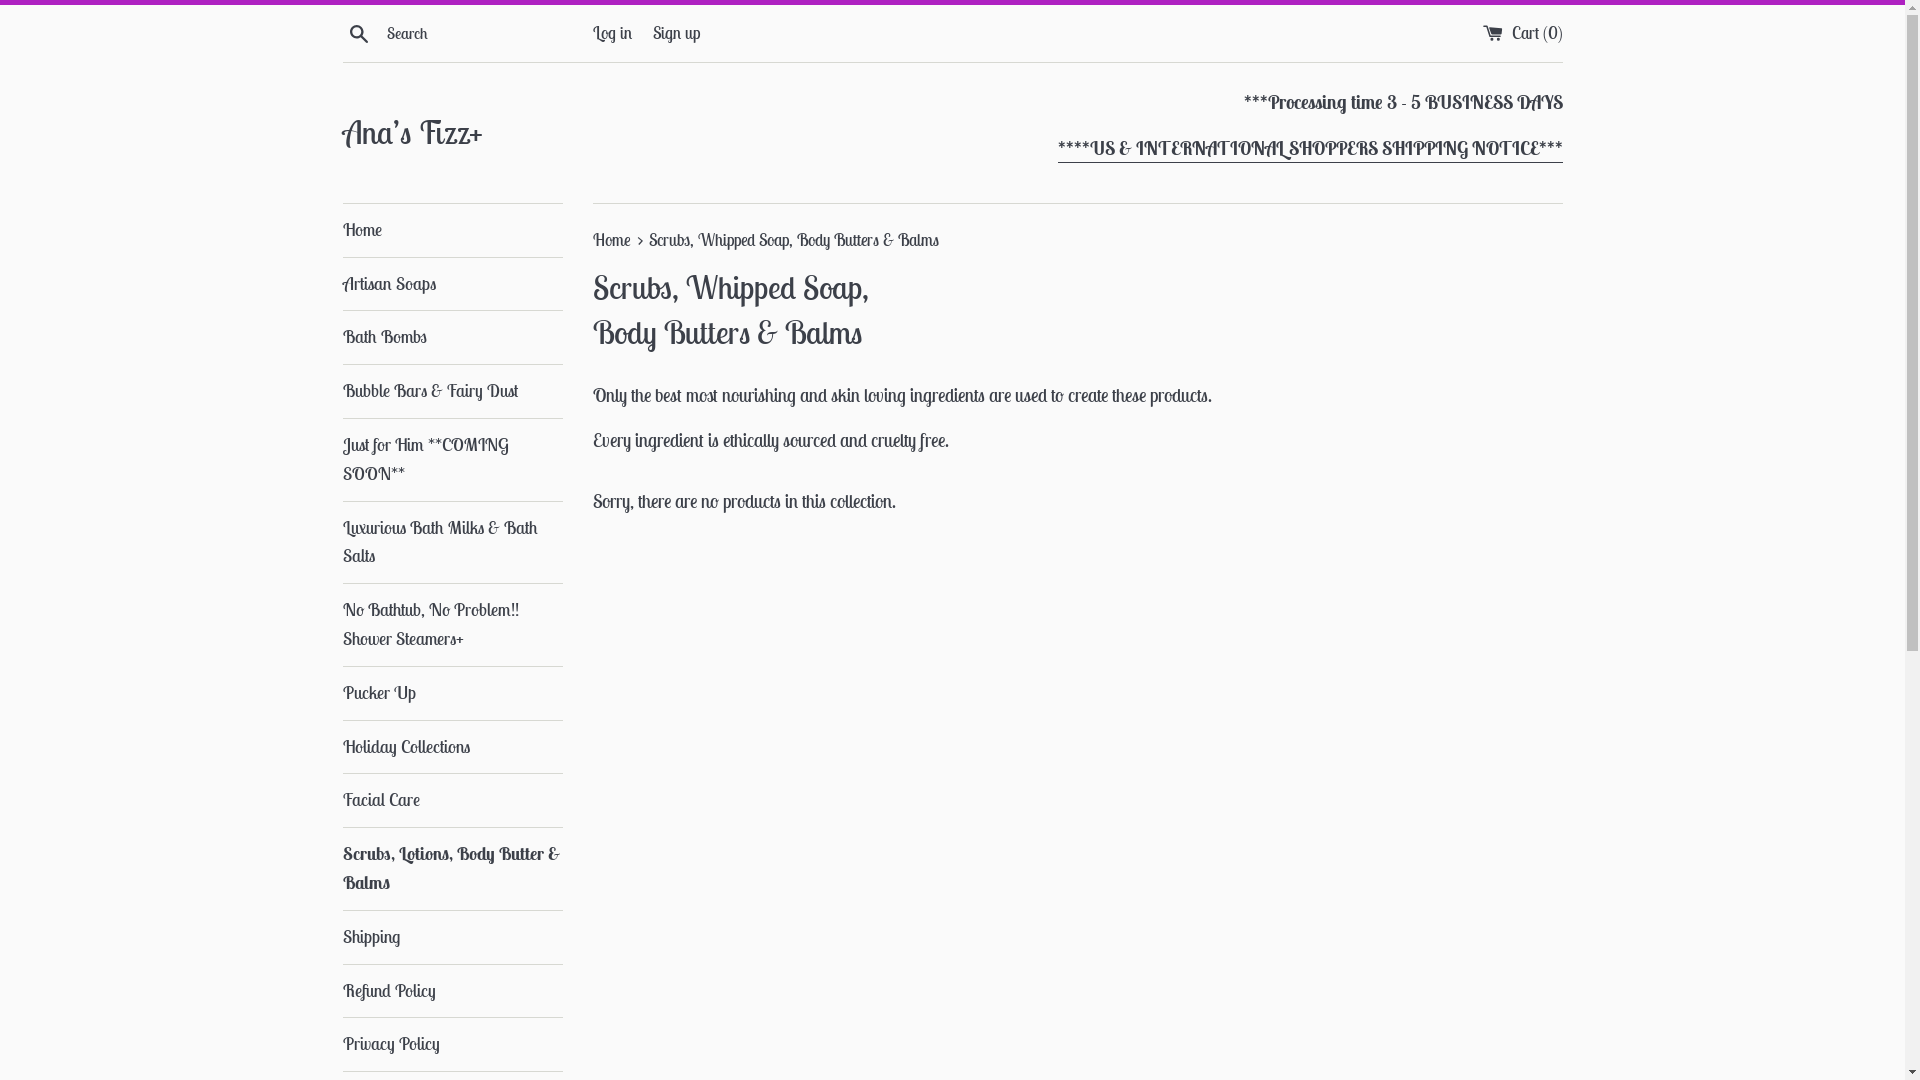 The height and width of the screenshot is (1080, 1920). Describe the element at coordinates (452, 543) in the screenshot. I see `Luxurious Bath Milks & Bath Salts` at that location.